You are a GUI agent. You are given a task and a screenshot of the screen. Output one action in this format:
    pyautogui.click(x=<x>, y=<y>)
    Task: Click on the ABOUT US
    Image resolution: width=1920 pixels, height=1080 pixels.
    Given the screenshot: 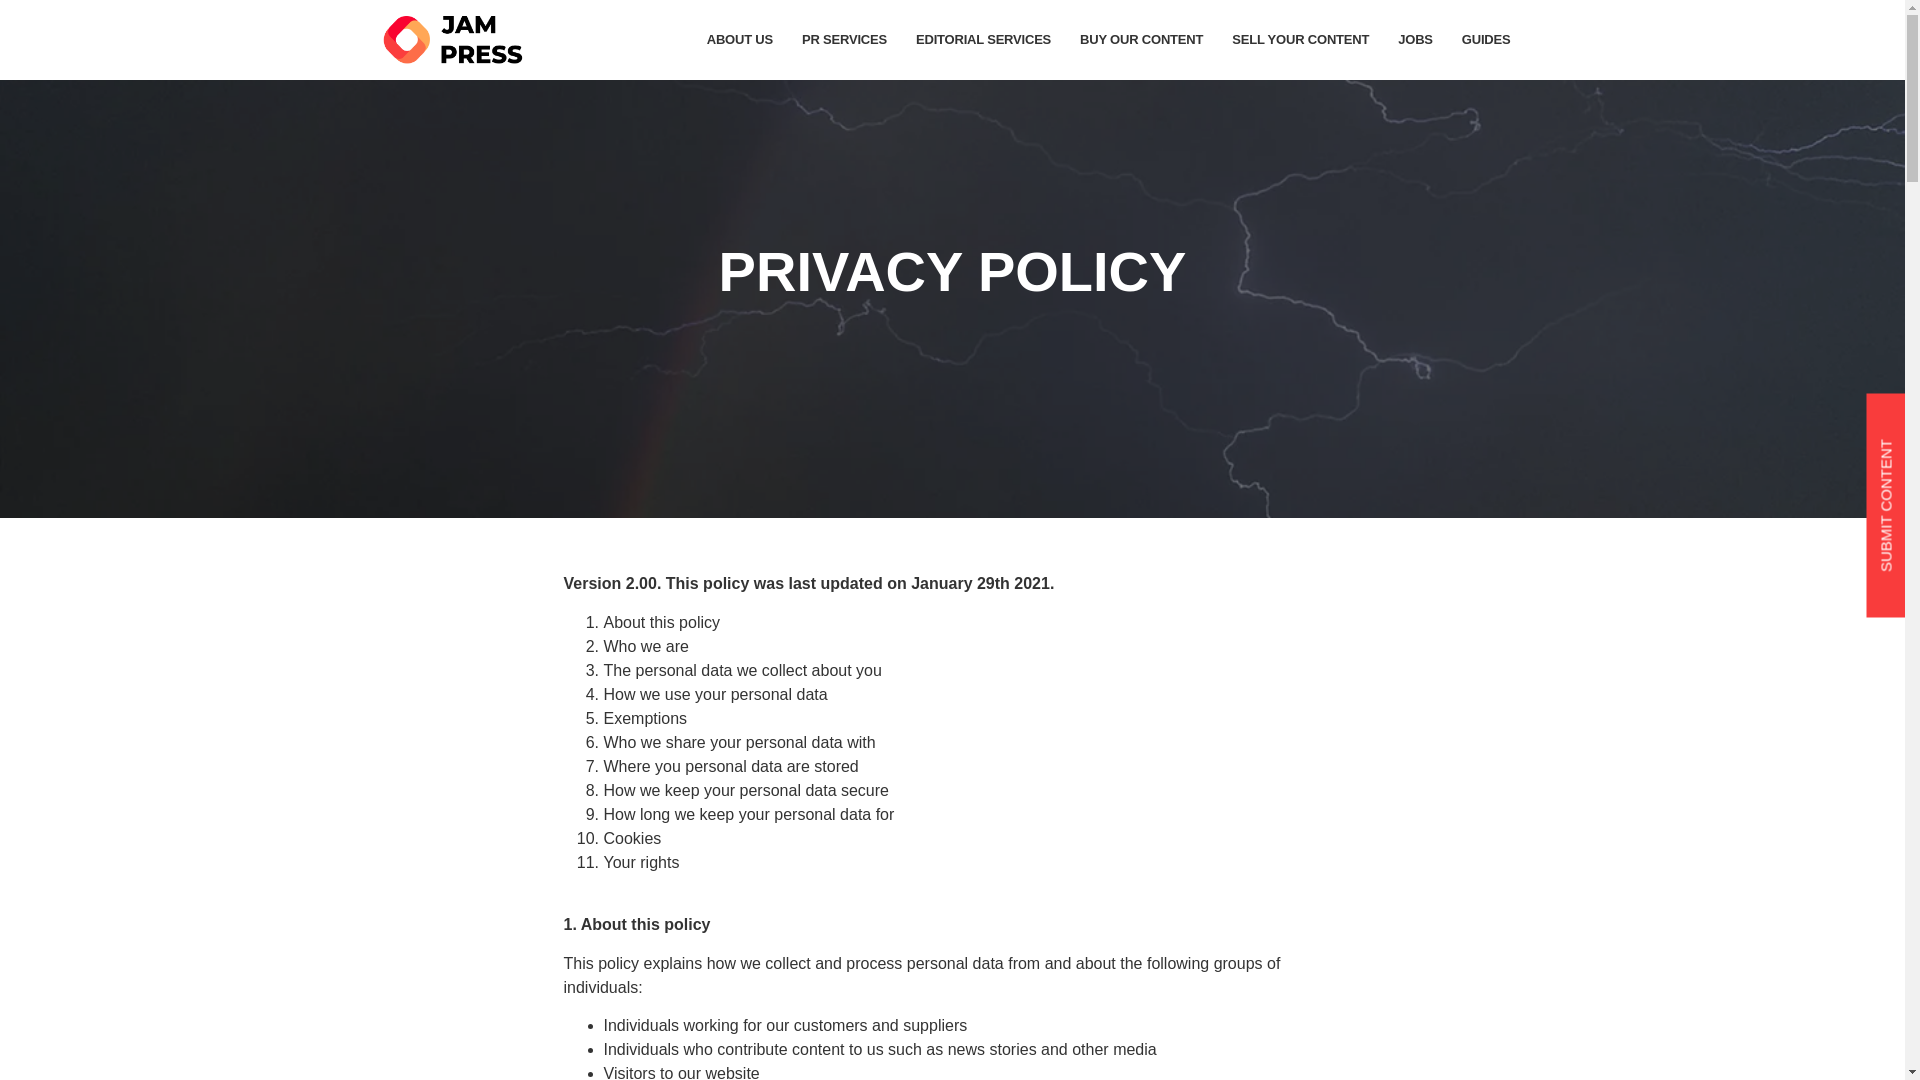 What is the action you would take?
    pyautogui.click(x=740, y=40)
    